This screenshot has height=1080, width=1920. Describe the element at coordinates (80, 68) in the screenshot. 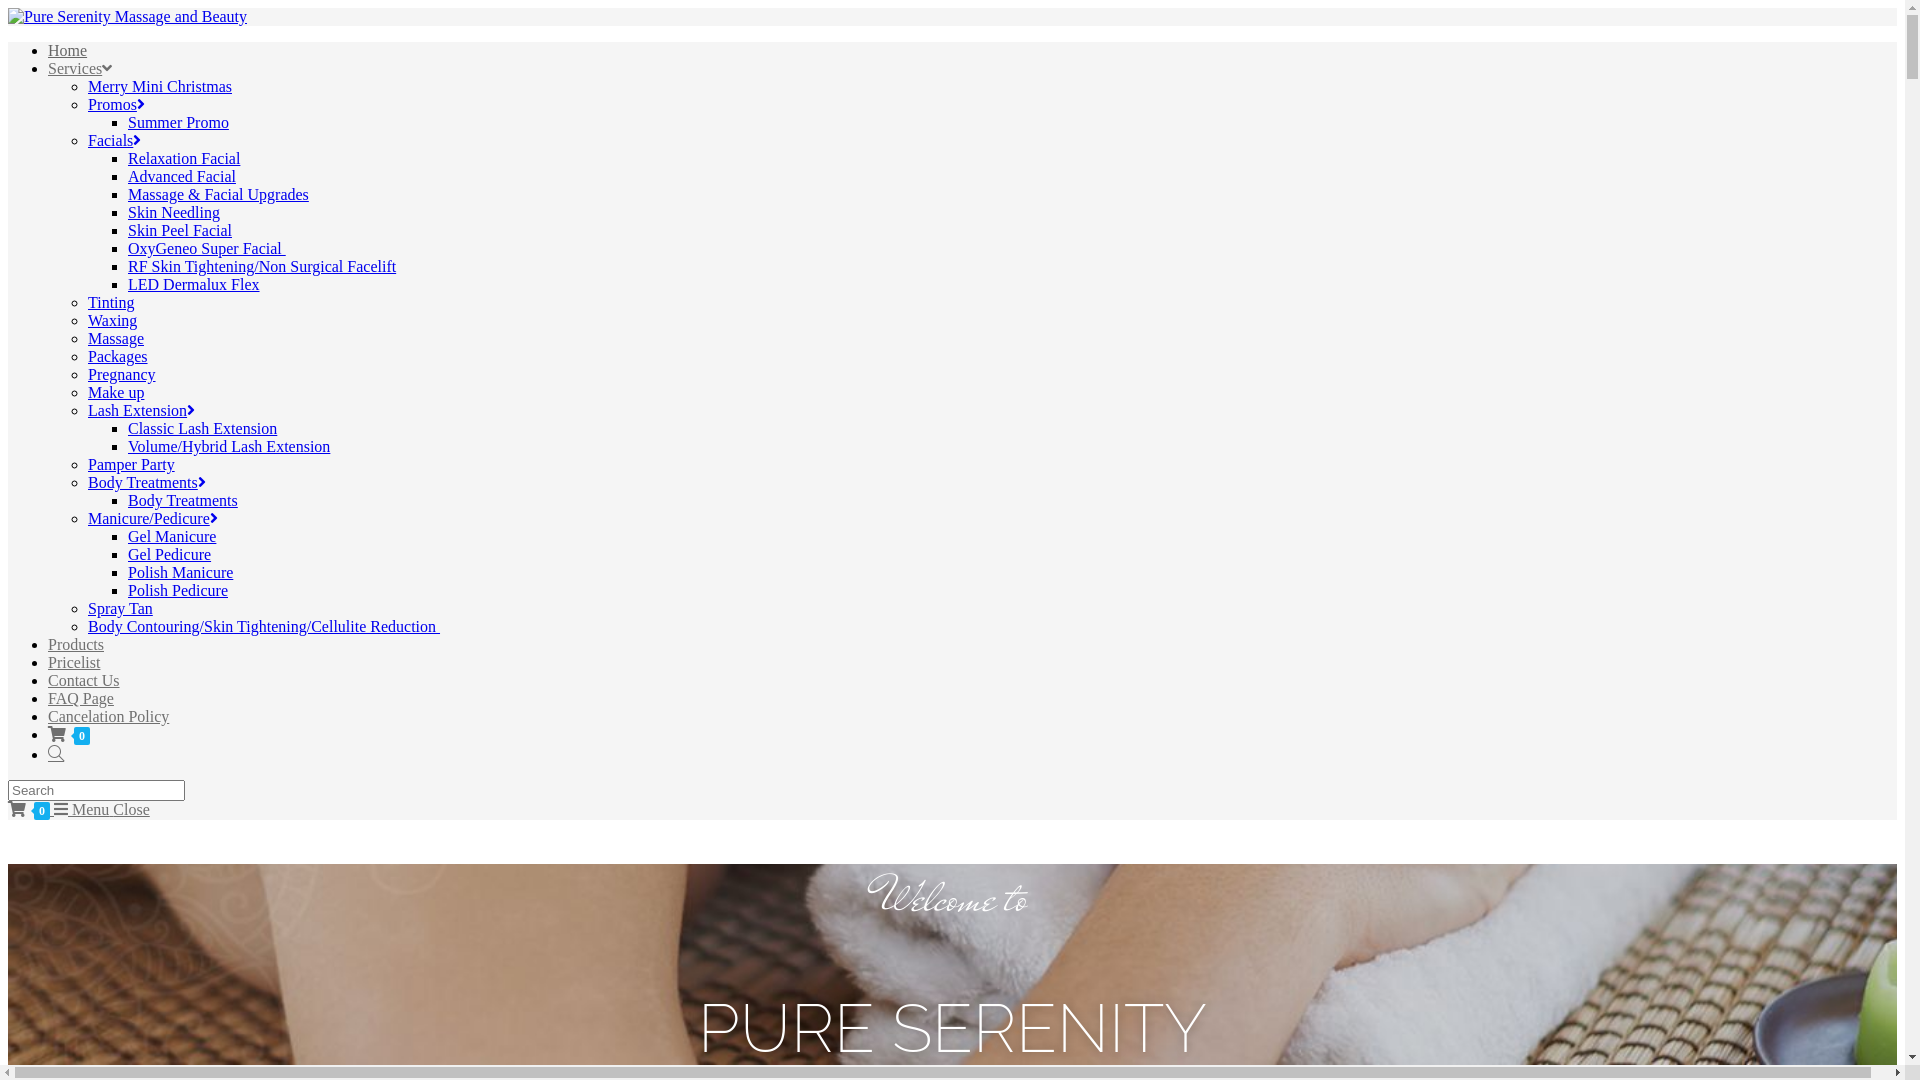

I see `Services` at that location.